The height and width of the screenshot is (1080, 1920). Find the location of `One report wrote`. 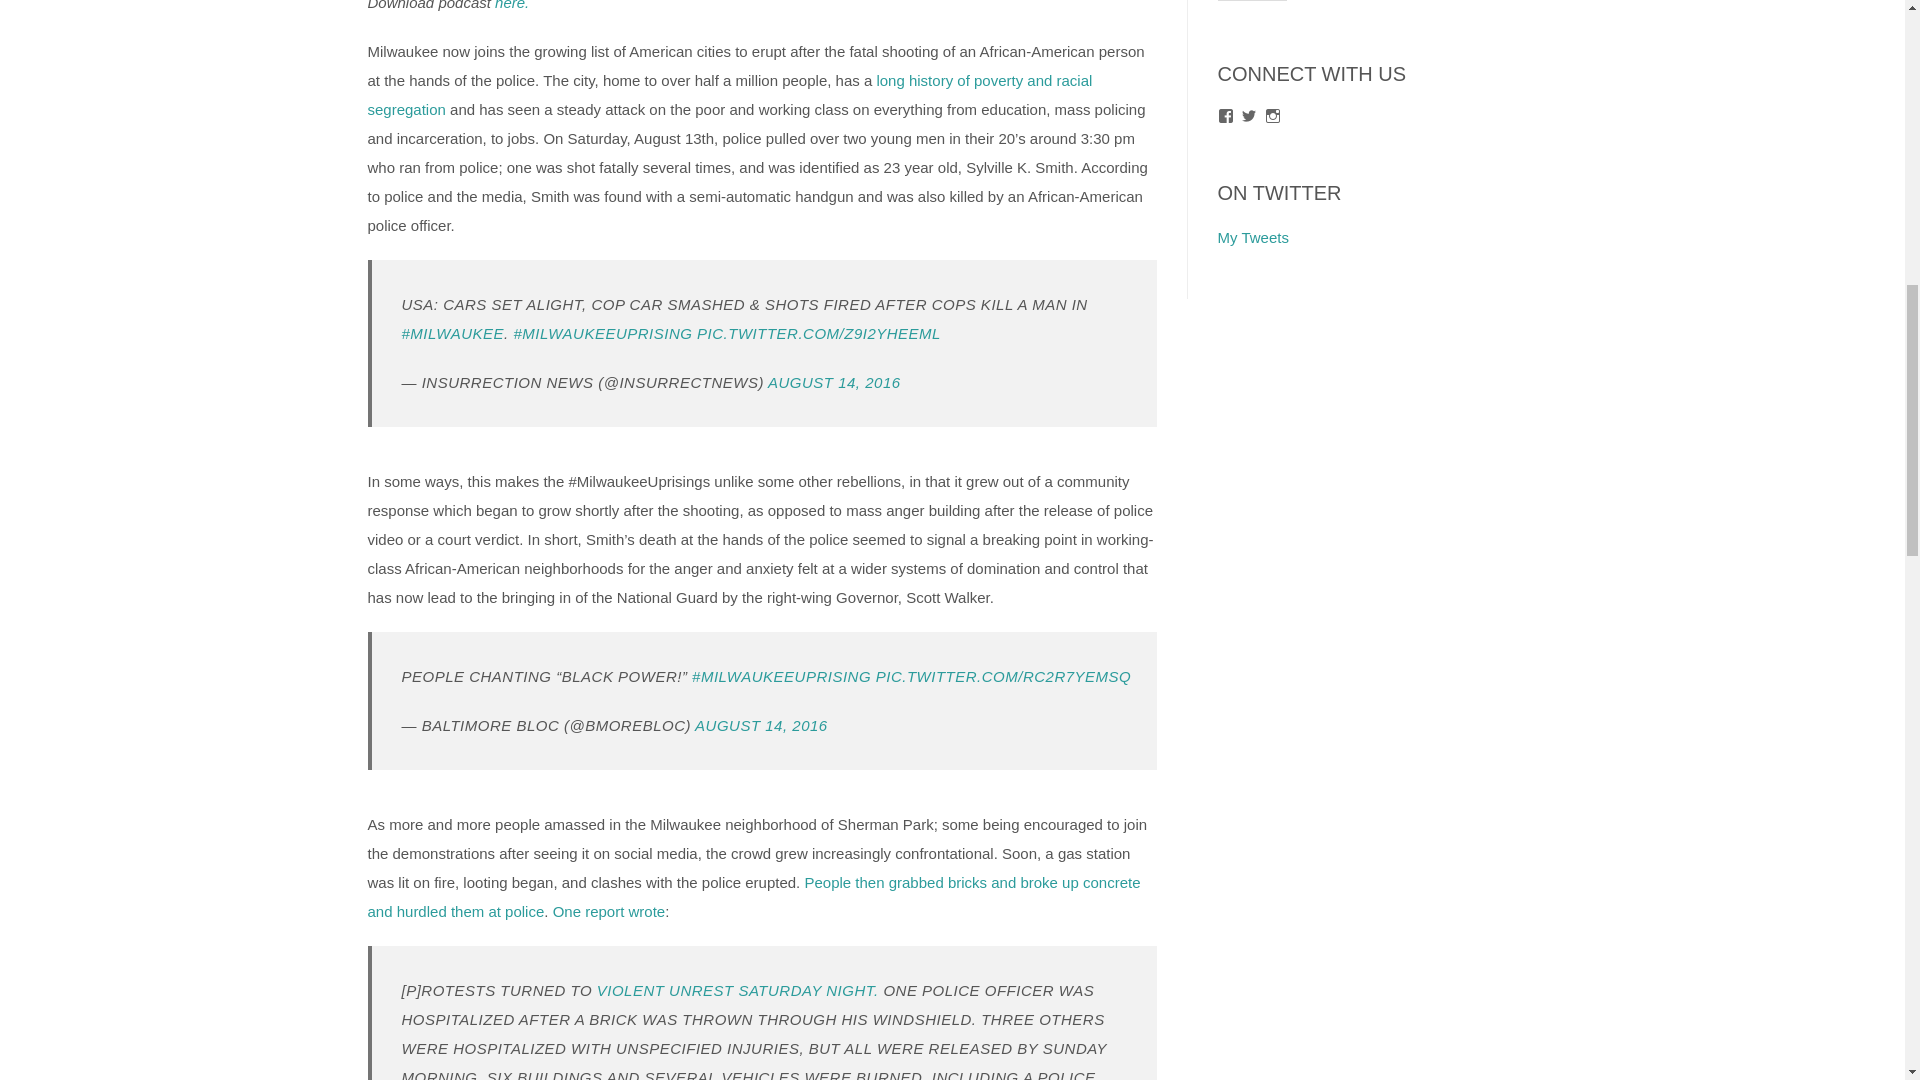

One report wrote is located at coordinates (609, 911).